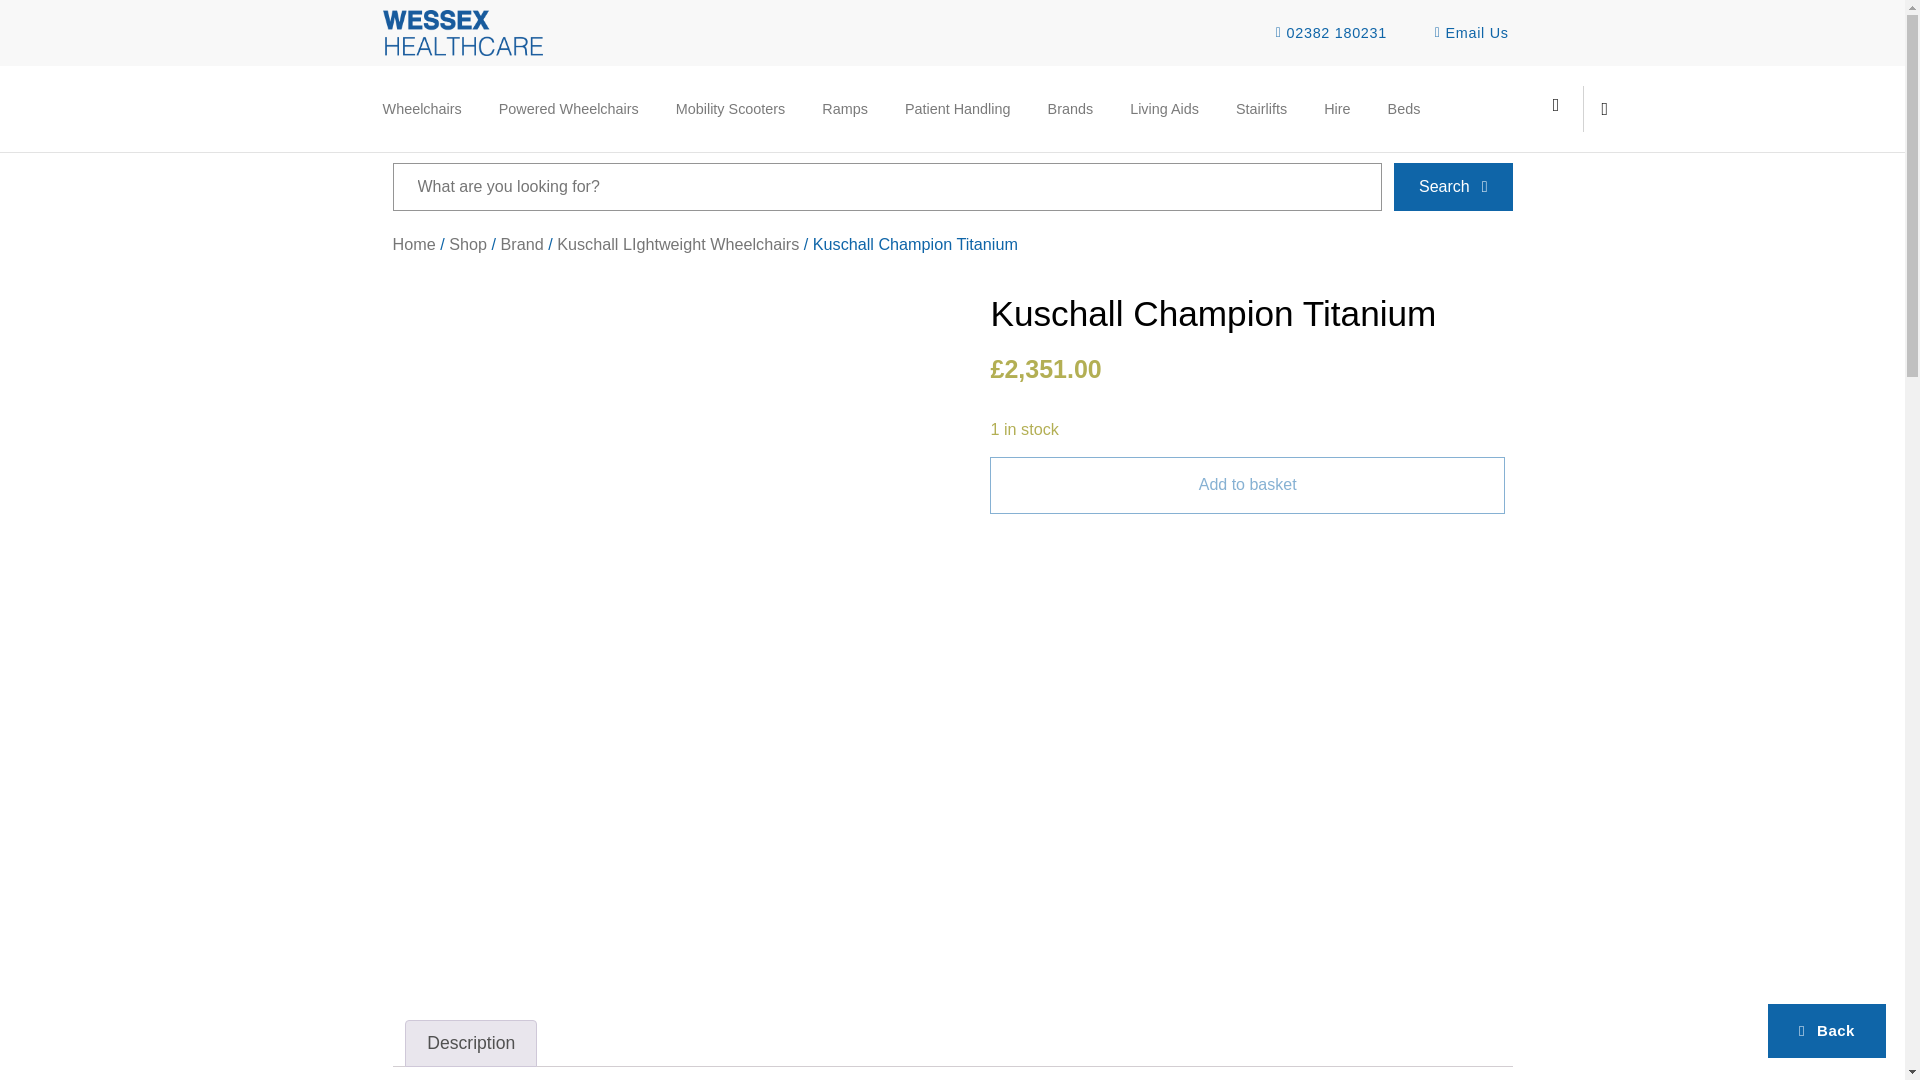  I want to click on 02382 180231, so click(1324, 33).